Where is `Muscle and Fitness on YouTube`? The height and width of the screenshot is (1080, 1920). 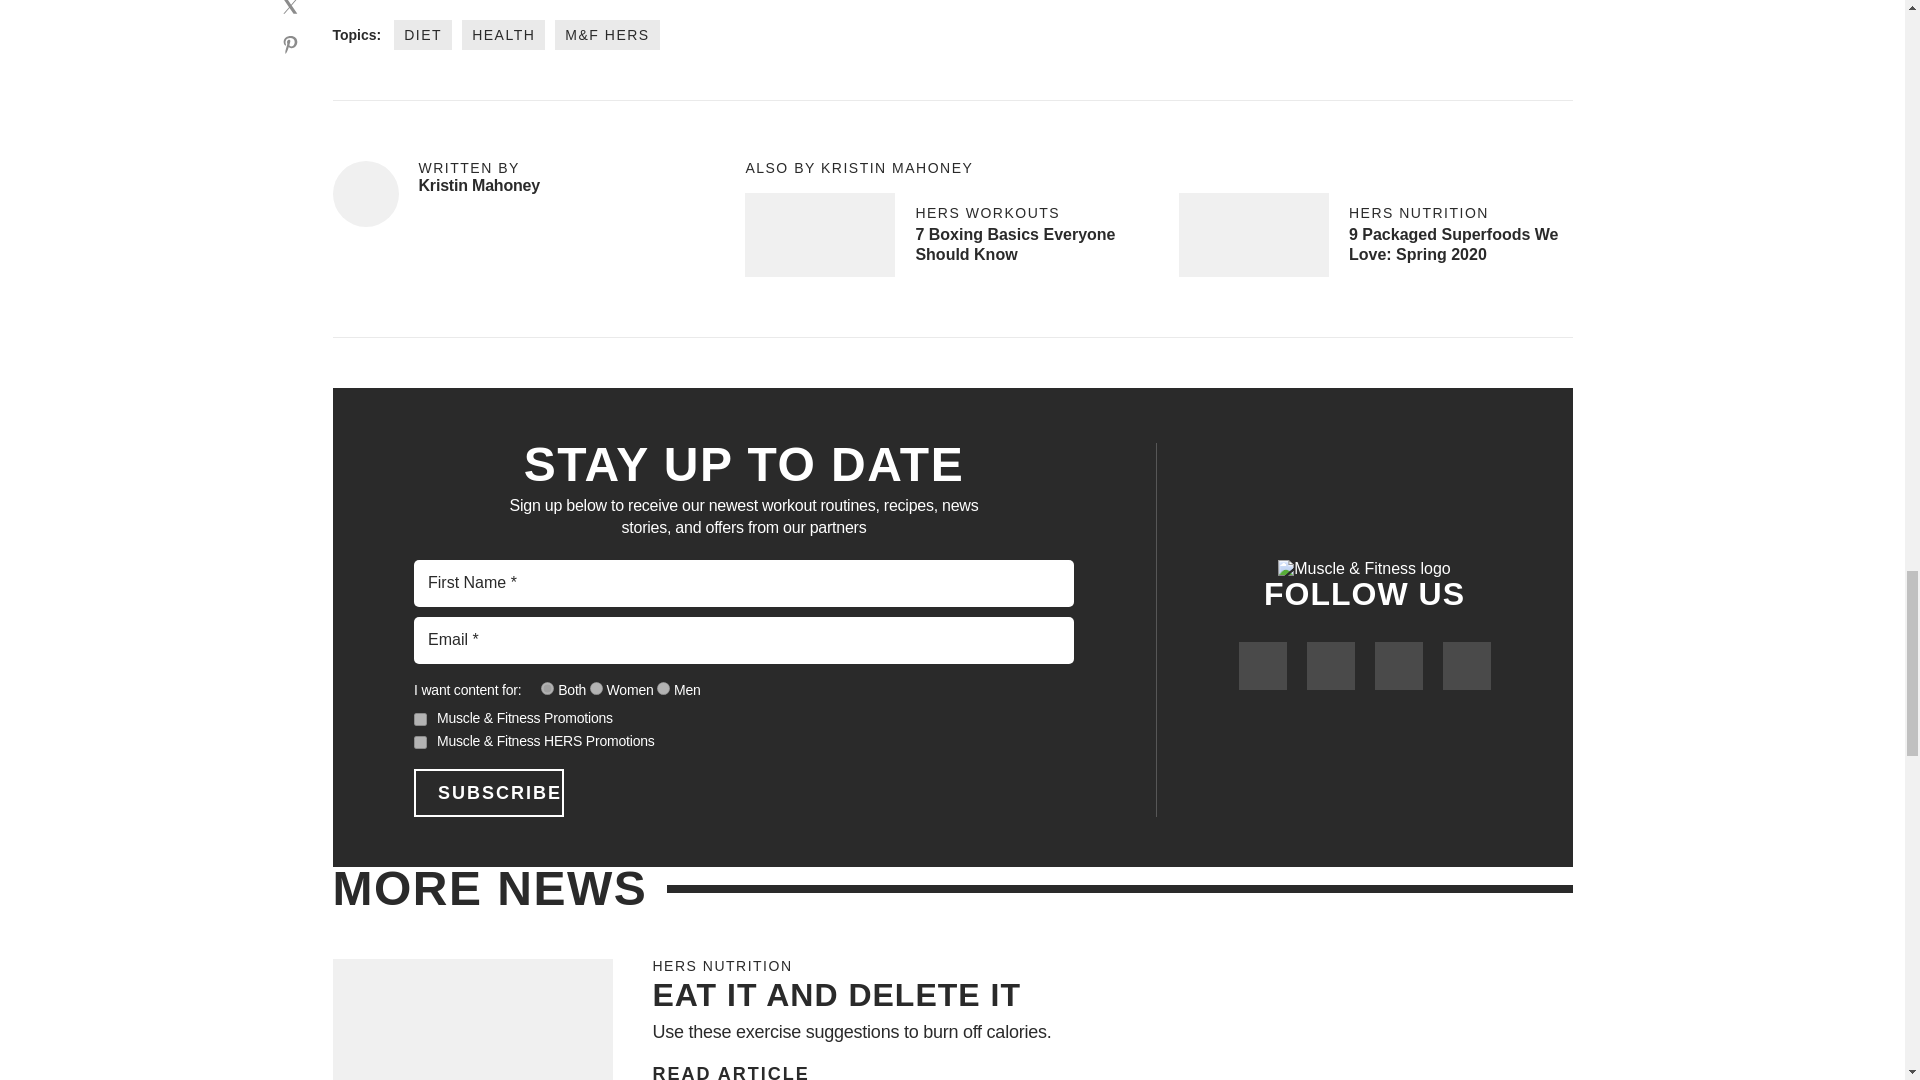 Muscle and Fitness on YouTube is located at coordinates (1398, 666).